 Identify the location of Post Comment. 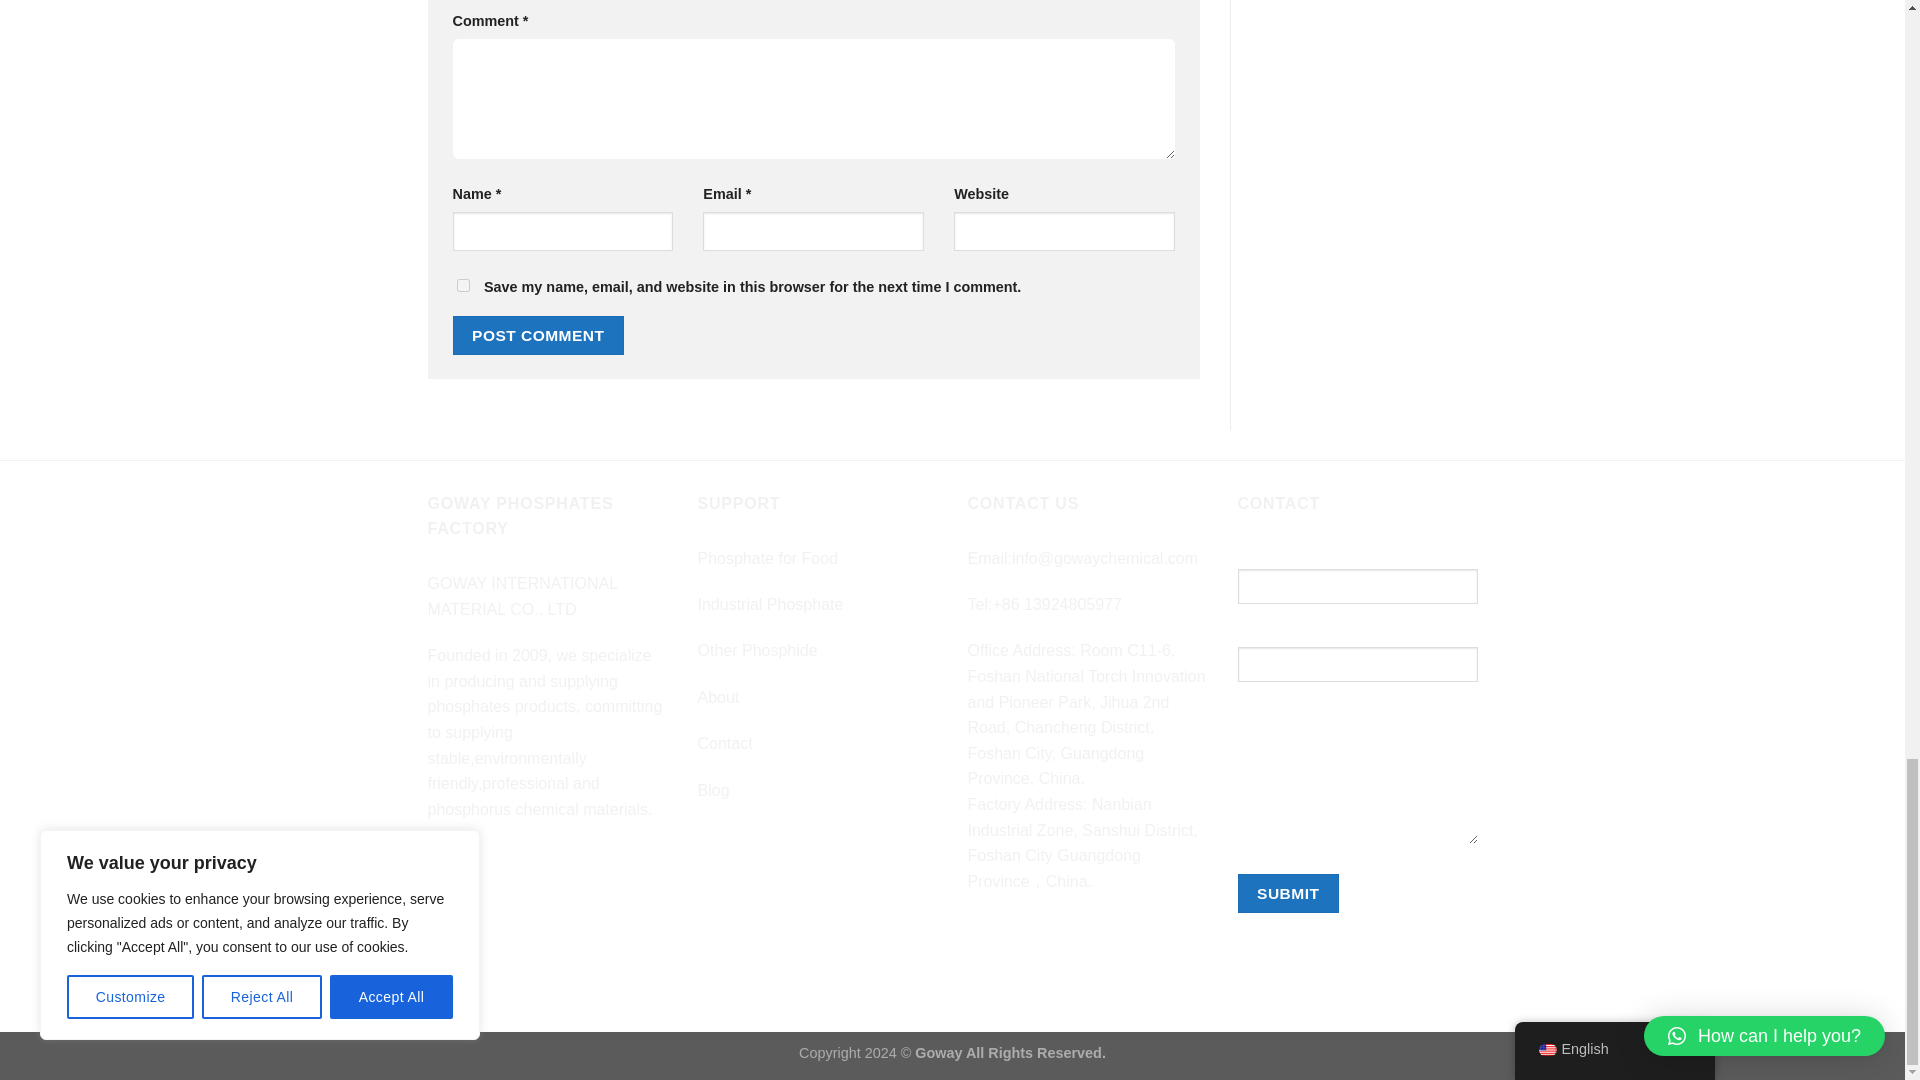
(538, 336).